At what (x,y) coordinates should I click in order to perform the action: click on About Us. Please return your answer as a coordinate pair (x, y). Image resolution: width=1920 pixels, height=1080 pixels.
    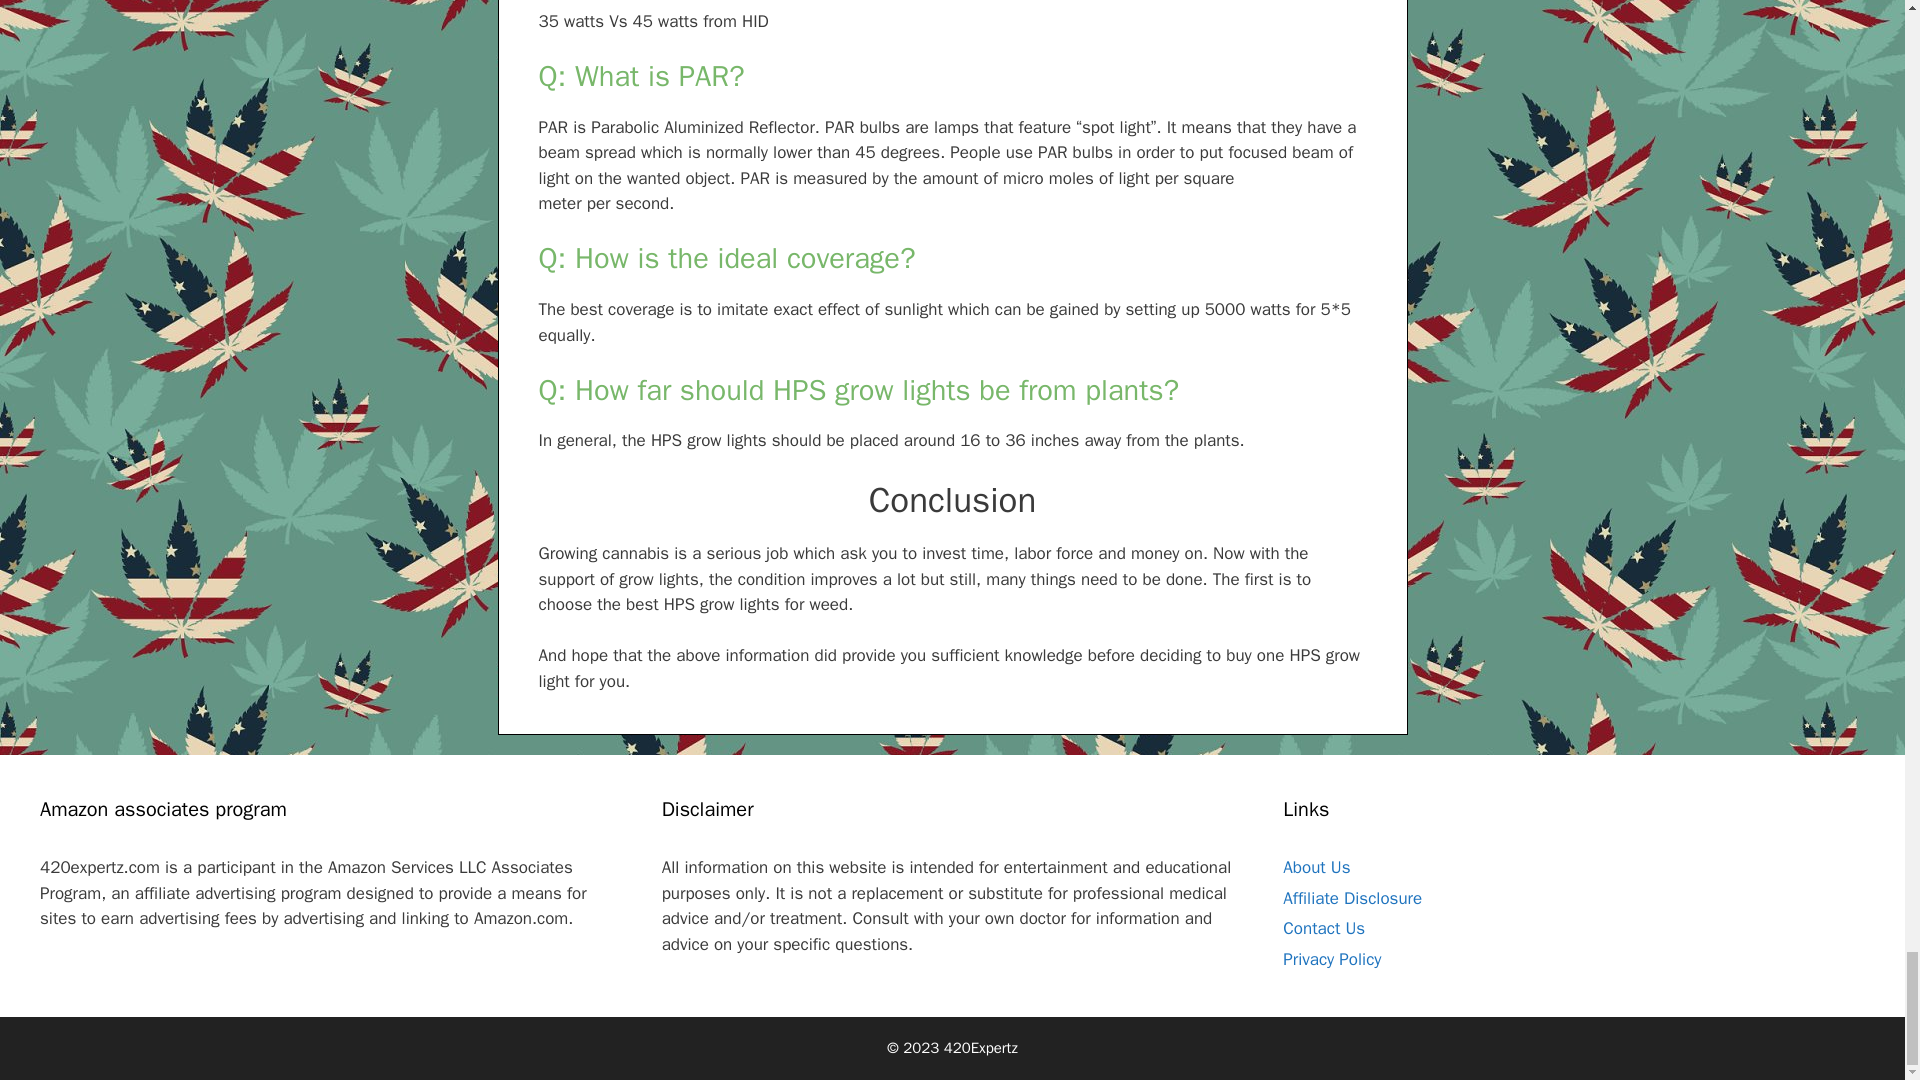
    Looking at the image, I should click on (1316, 868).